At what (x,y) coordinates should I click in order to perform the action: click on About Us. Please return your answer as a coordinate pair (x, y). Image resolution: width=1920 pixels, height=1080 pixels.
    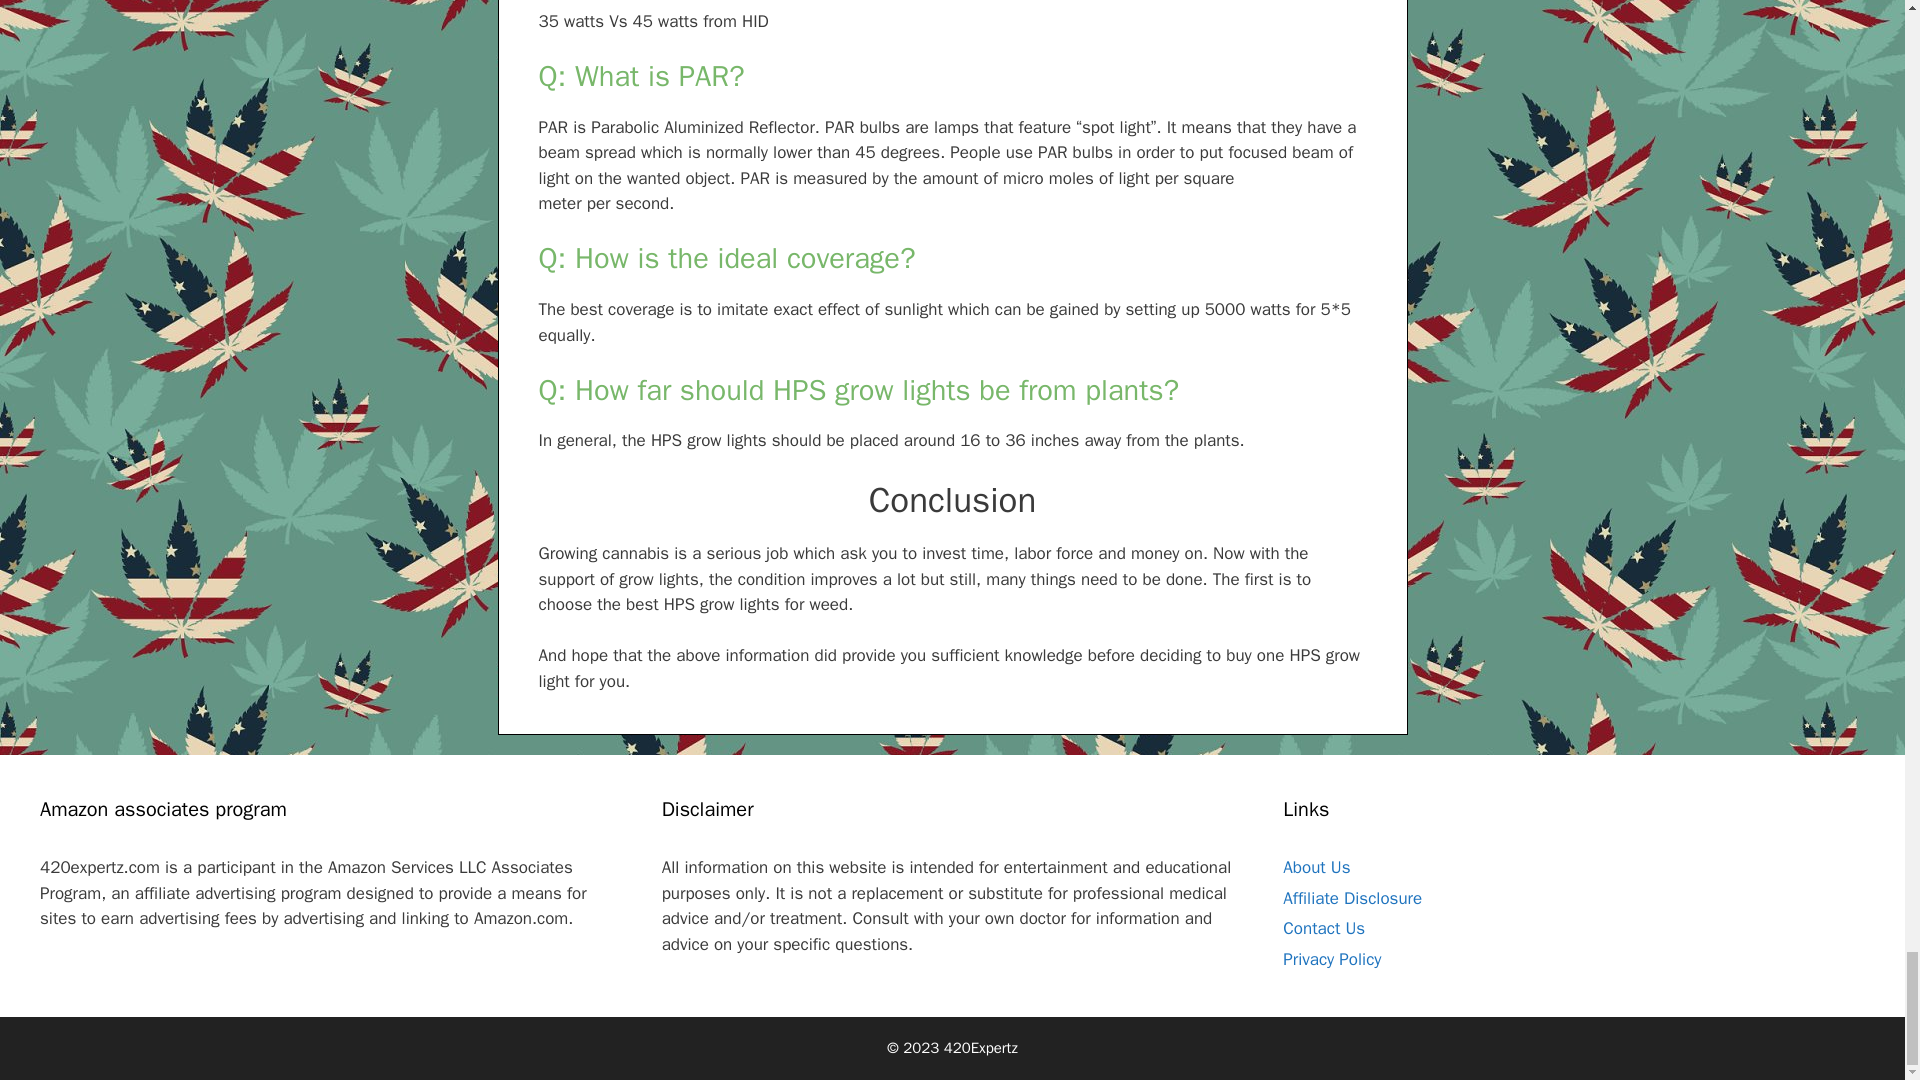
    Looking at the image, I should click on (1316, 868).